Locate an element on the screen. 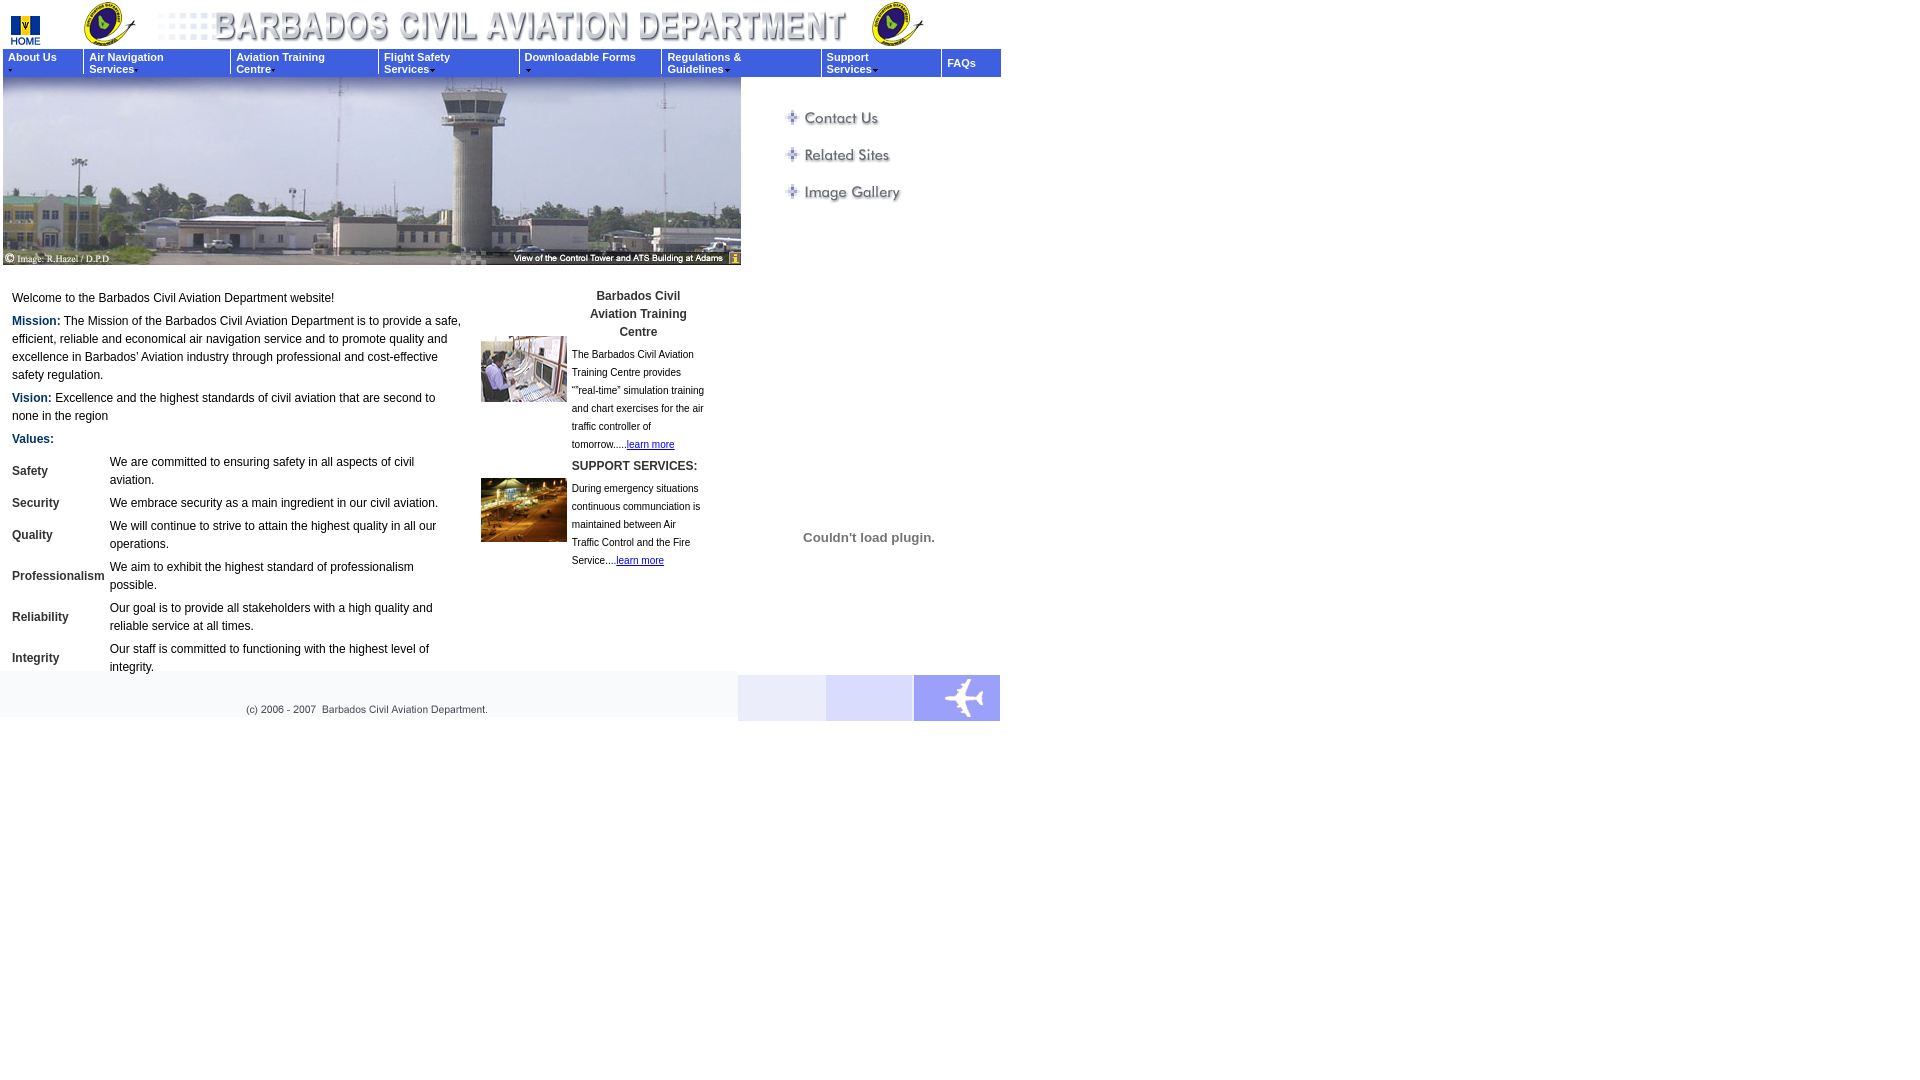 The image size is (1920, 1080). About Us is located at coordinates (32, 63).